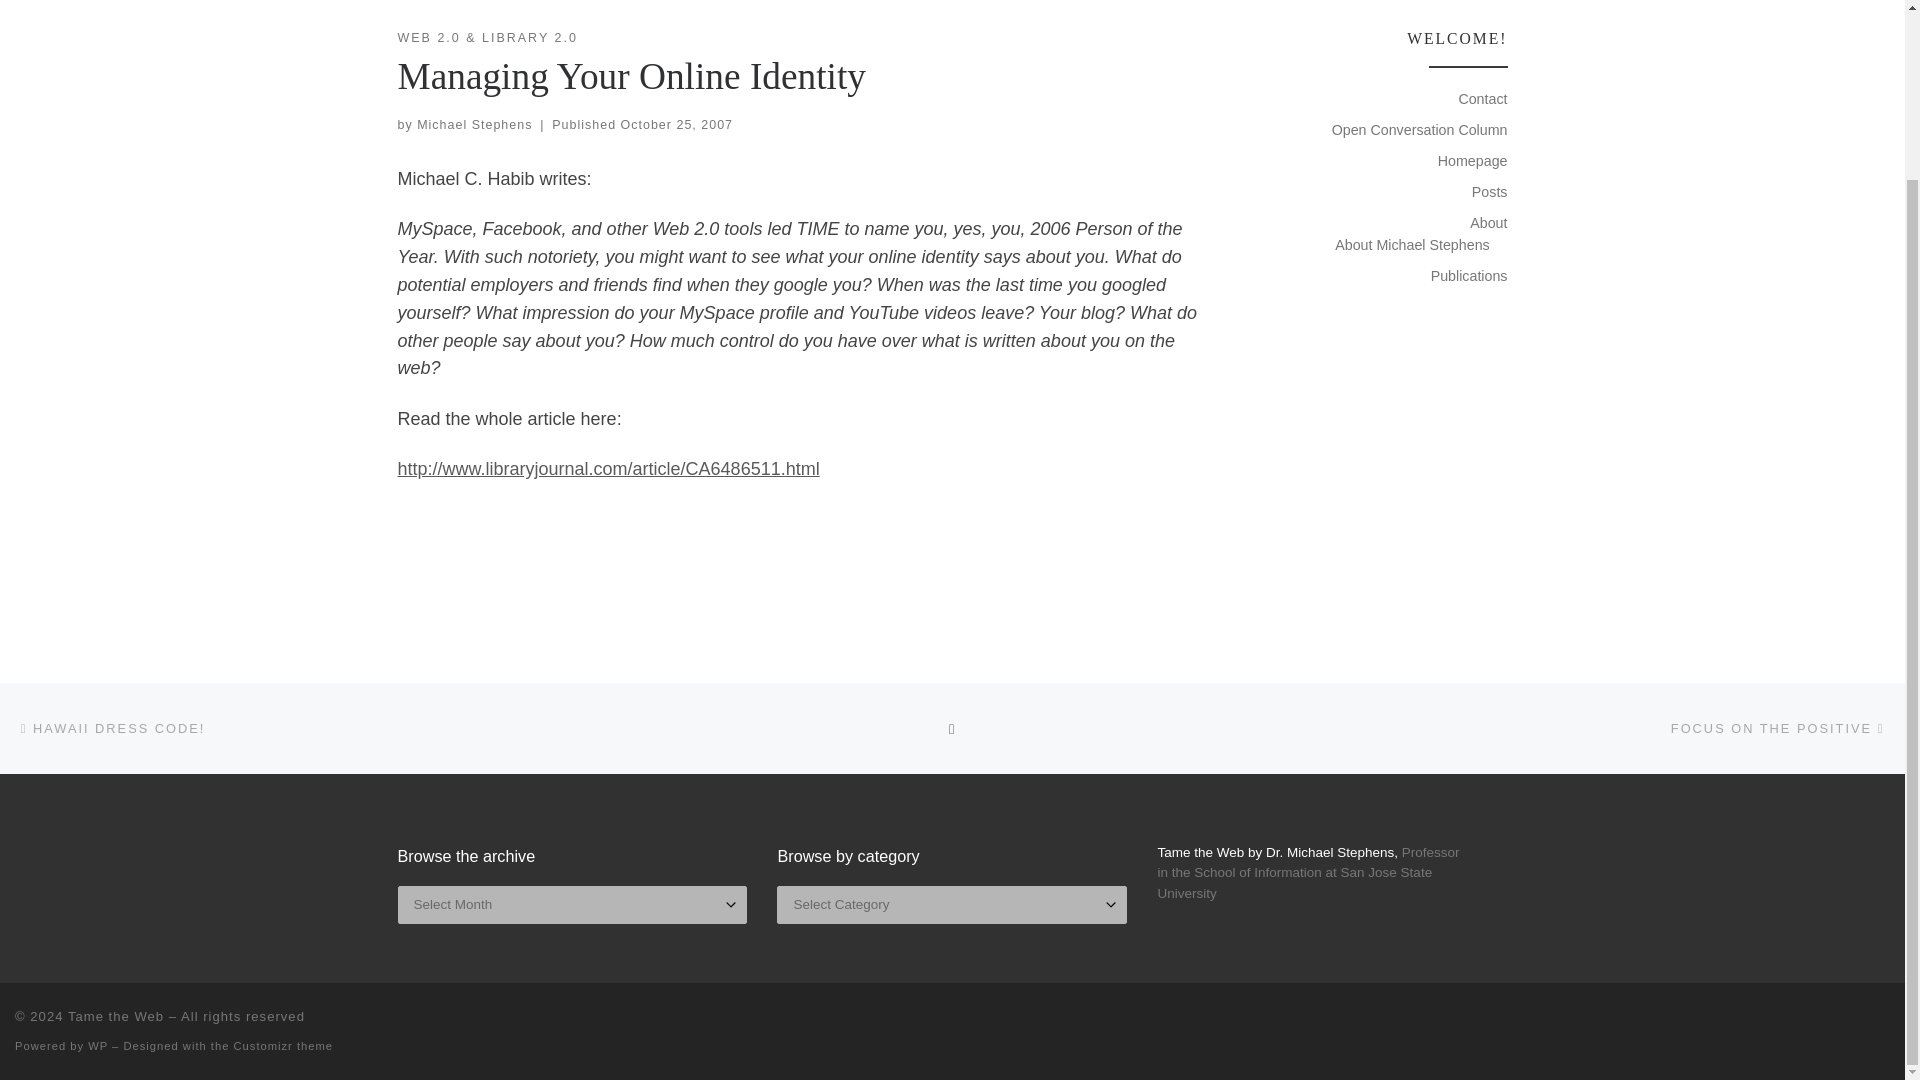 This screenshot has width=1920, height=1080. What do you see at coordinates (676, 124) in the screenshot?
I see `4:46 pm` at bounding box center [676, 124].